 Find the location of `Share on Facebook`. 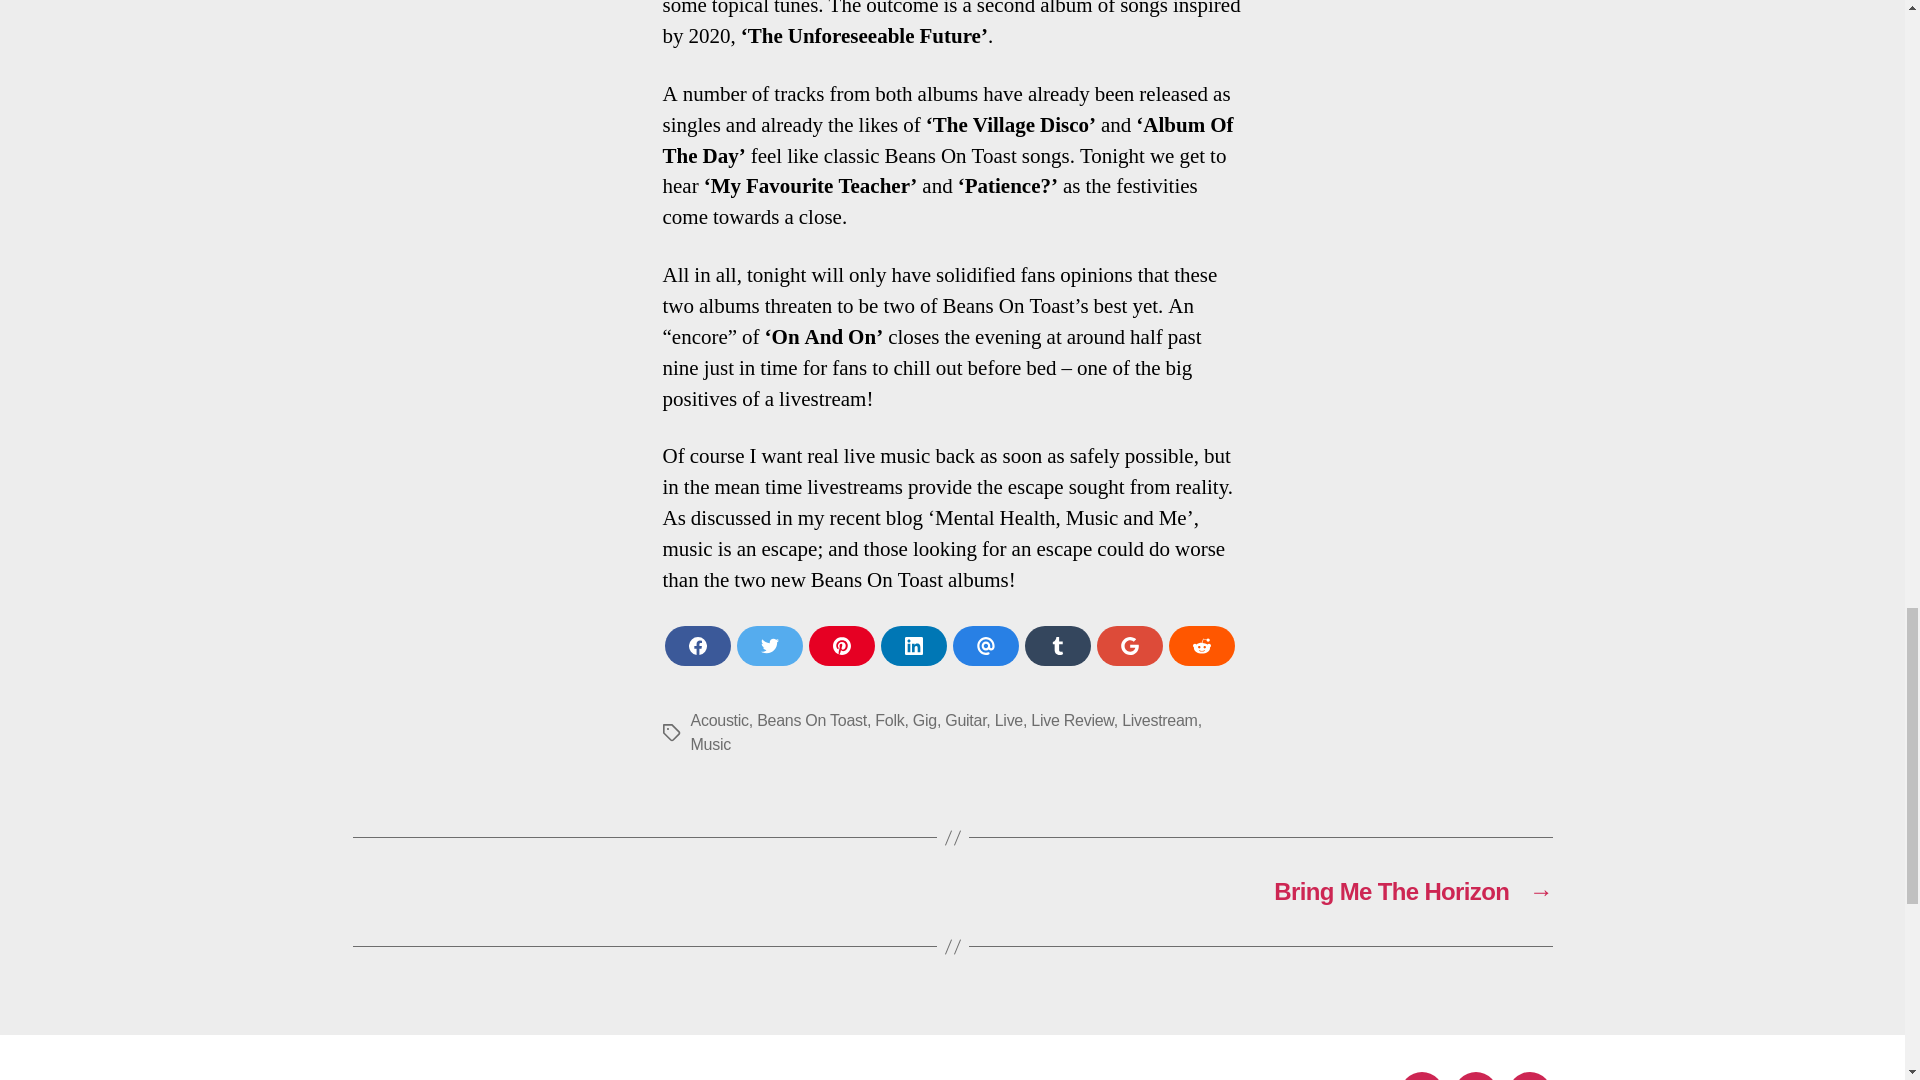

Share on Facebook is located at coordinates (696, 646).